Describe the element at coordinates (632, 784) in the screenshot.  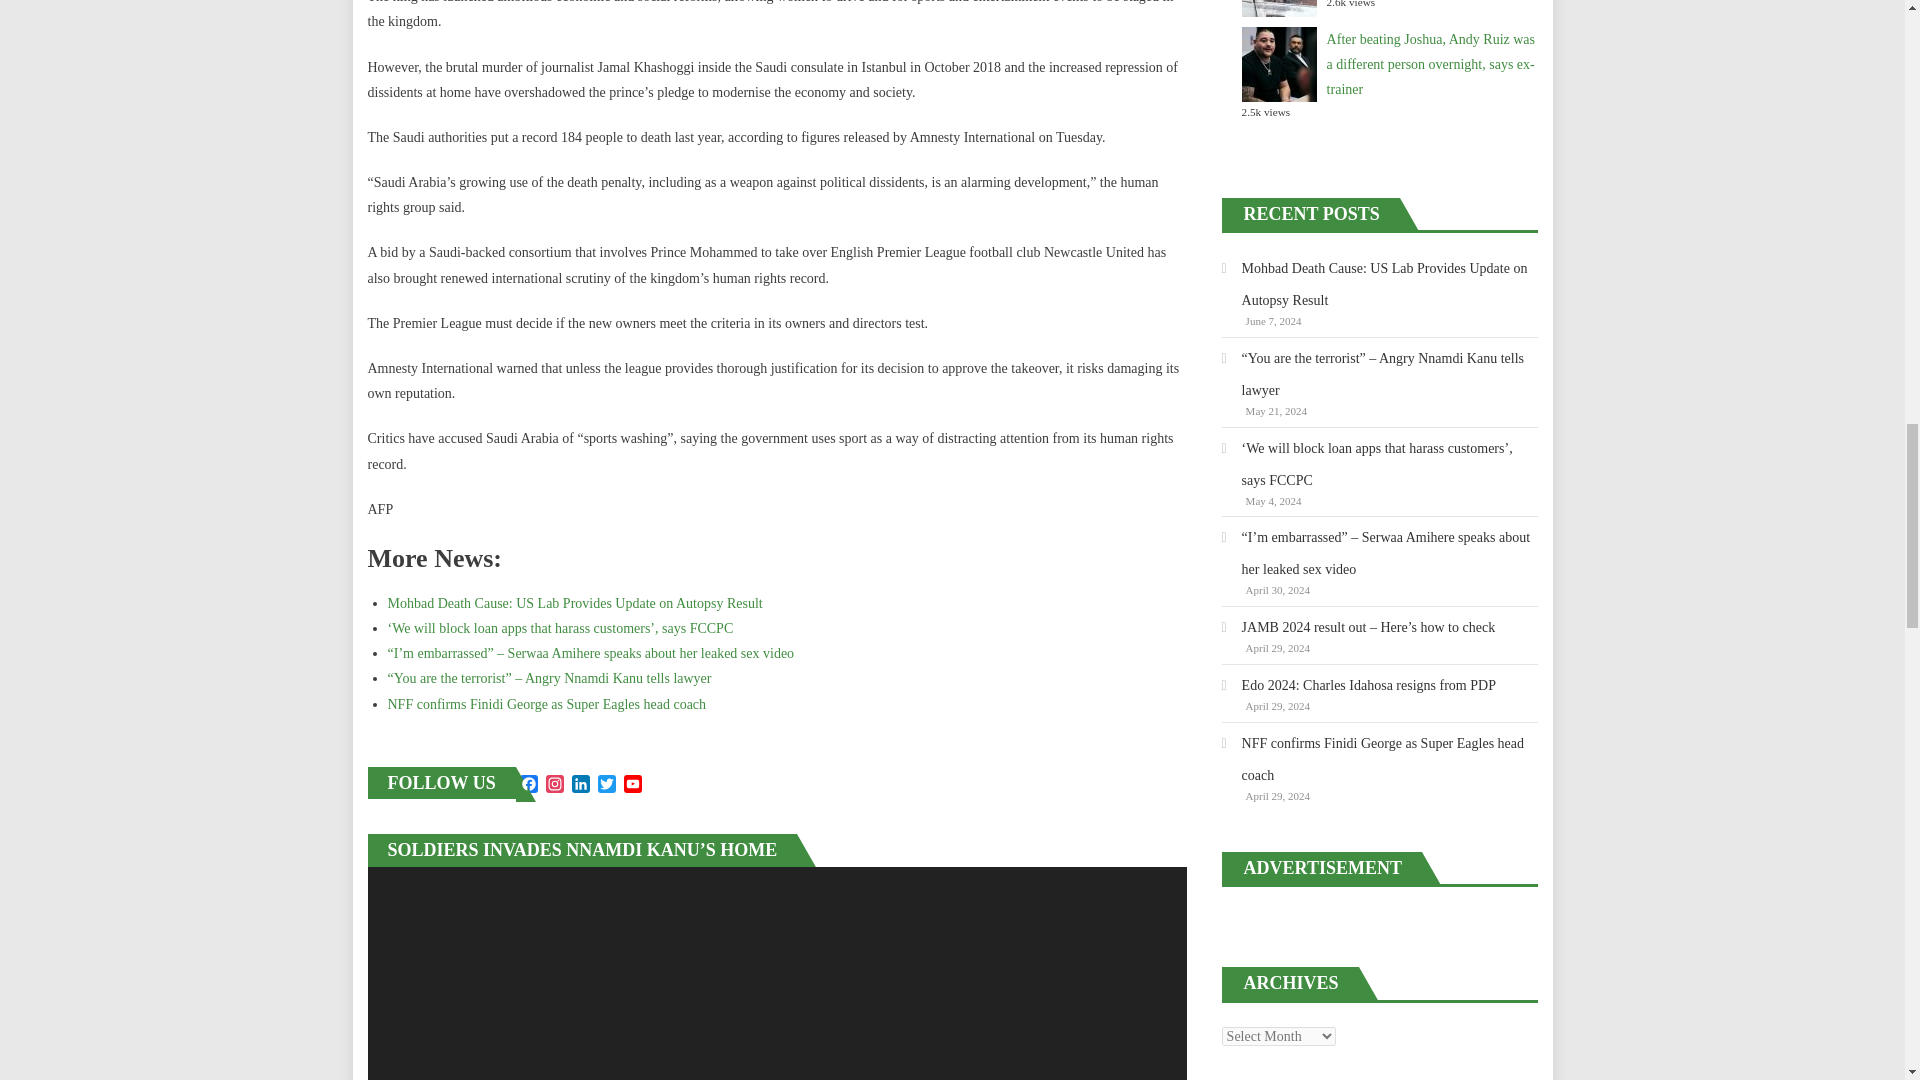
I see `YouTube Channel` at that location.